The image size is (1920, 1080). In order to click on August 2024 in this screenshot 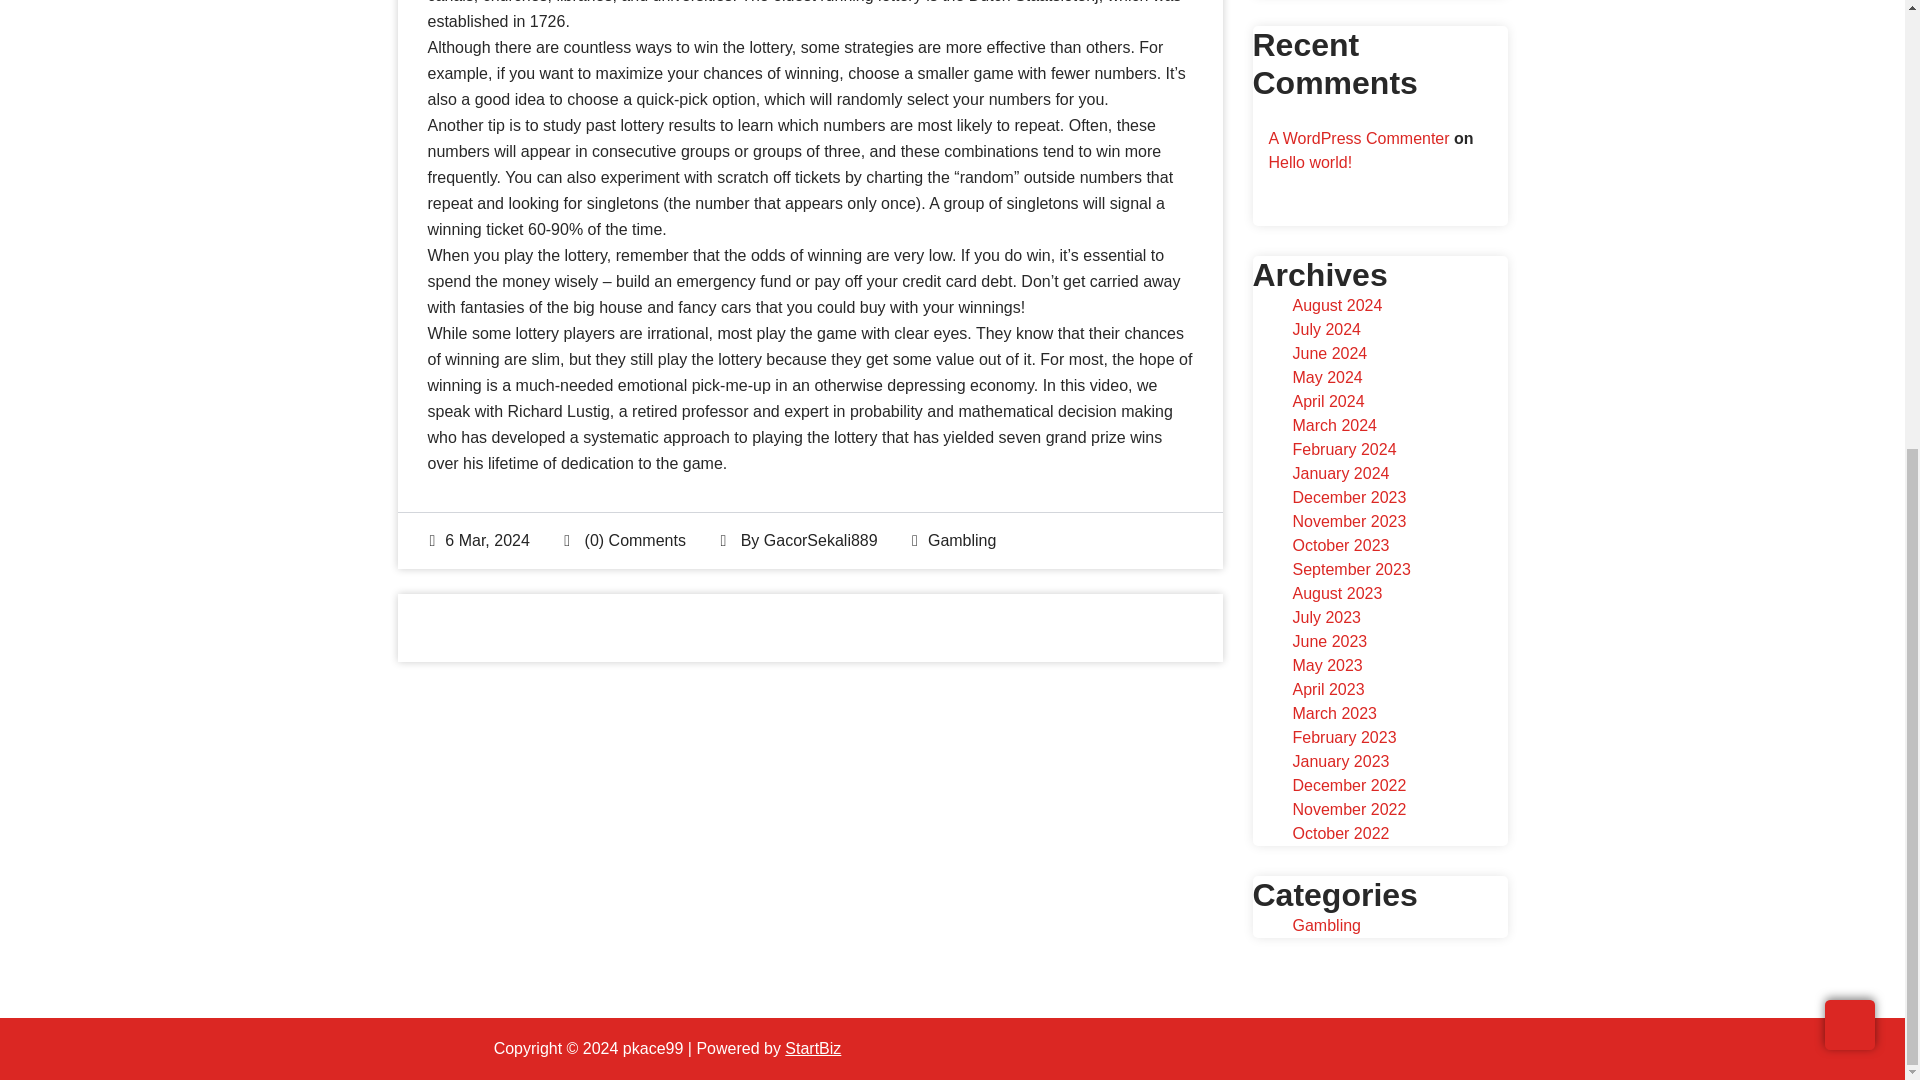, I will do `click(1337, 306)`.